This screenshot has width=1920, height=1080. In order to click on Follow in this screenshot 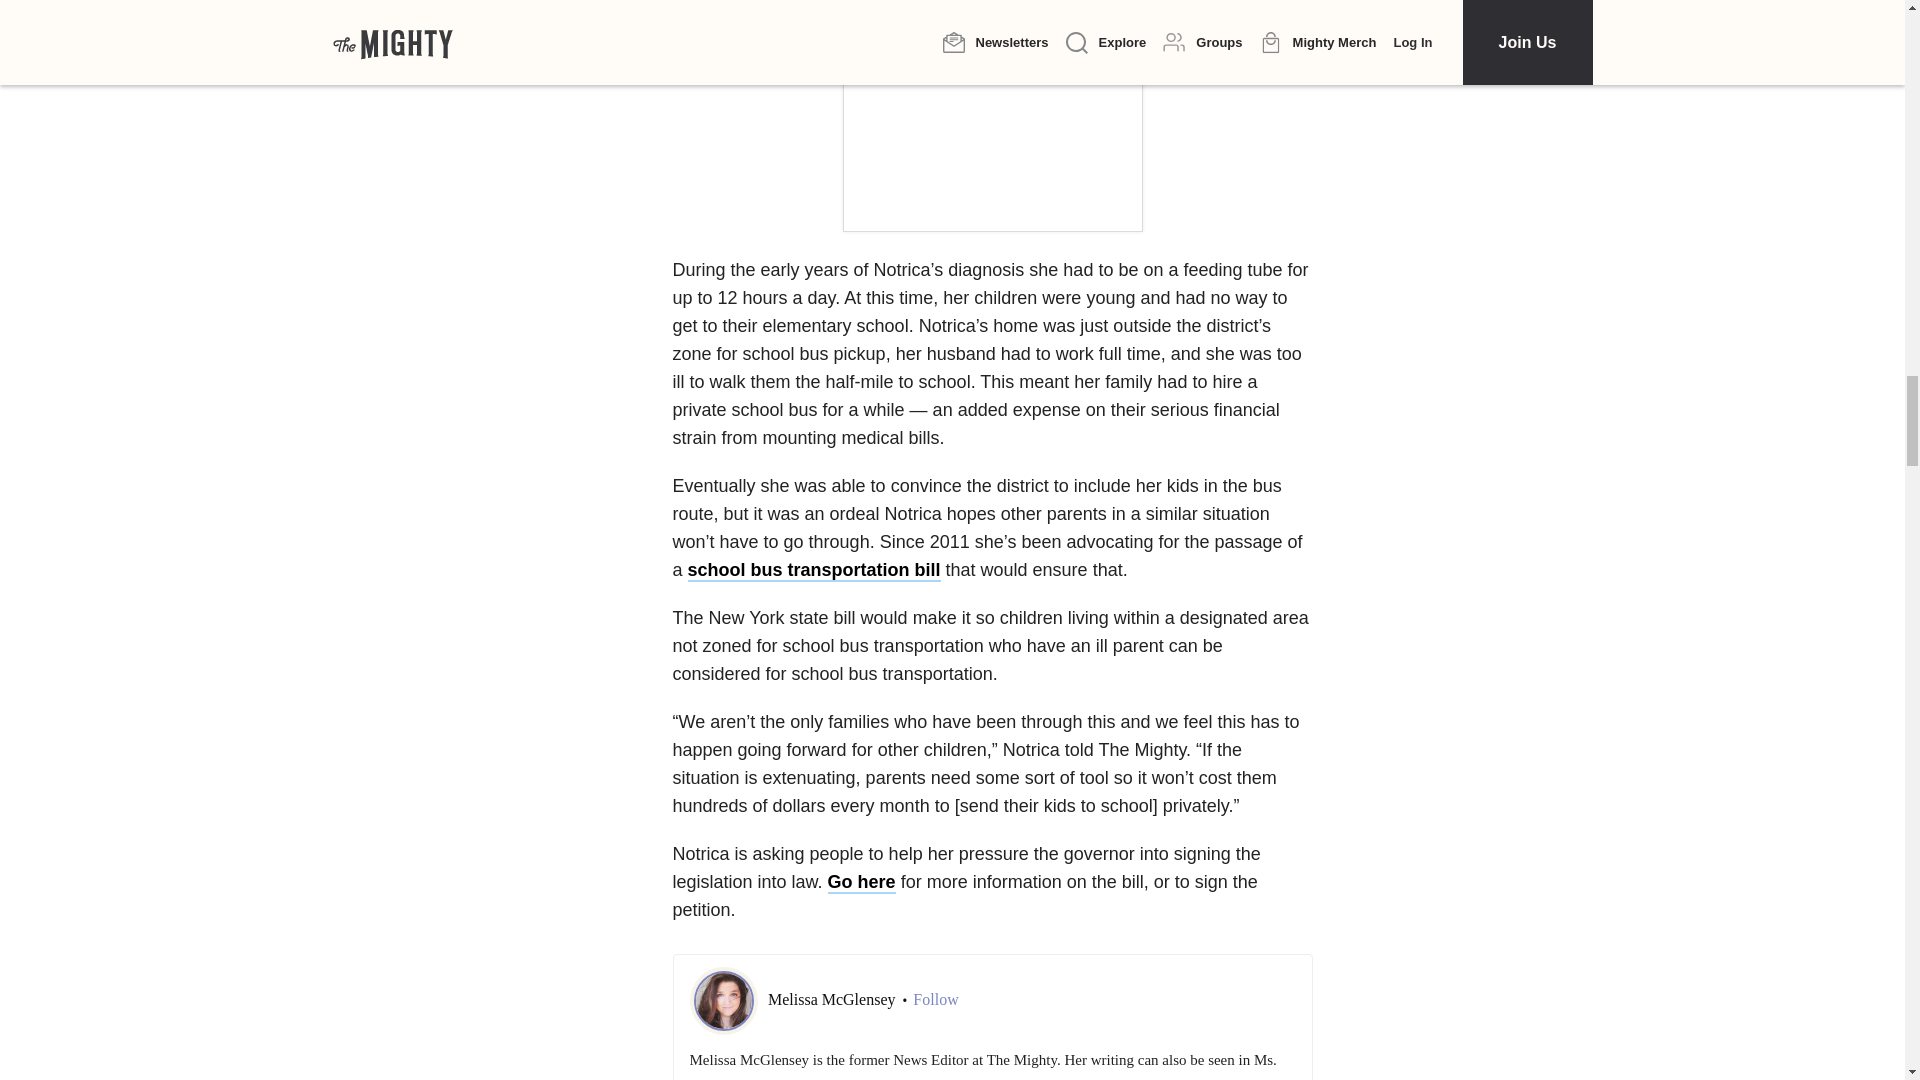, I will do `click(936, 1000)`.